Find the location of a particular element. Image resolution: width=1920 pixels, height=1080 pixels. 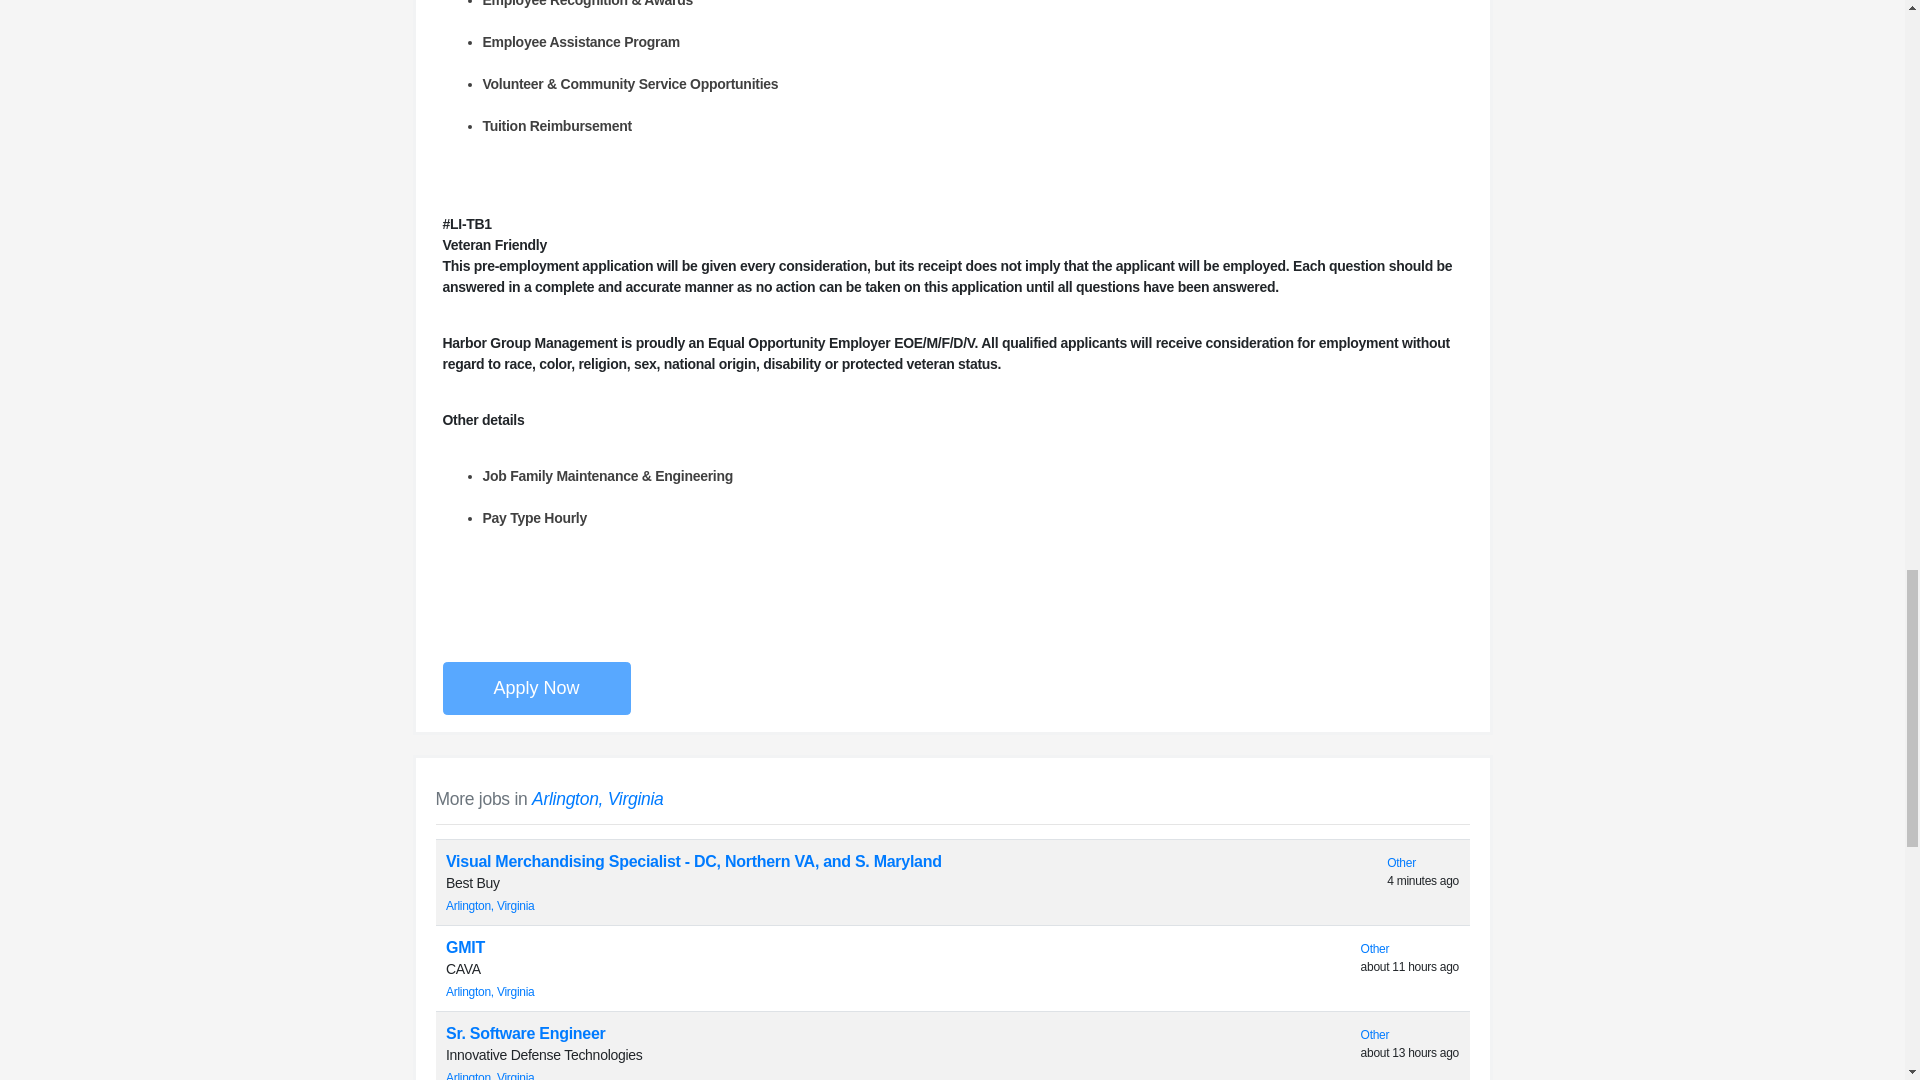

GMIT is located at coordinates (465, 946).